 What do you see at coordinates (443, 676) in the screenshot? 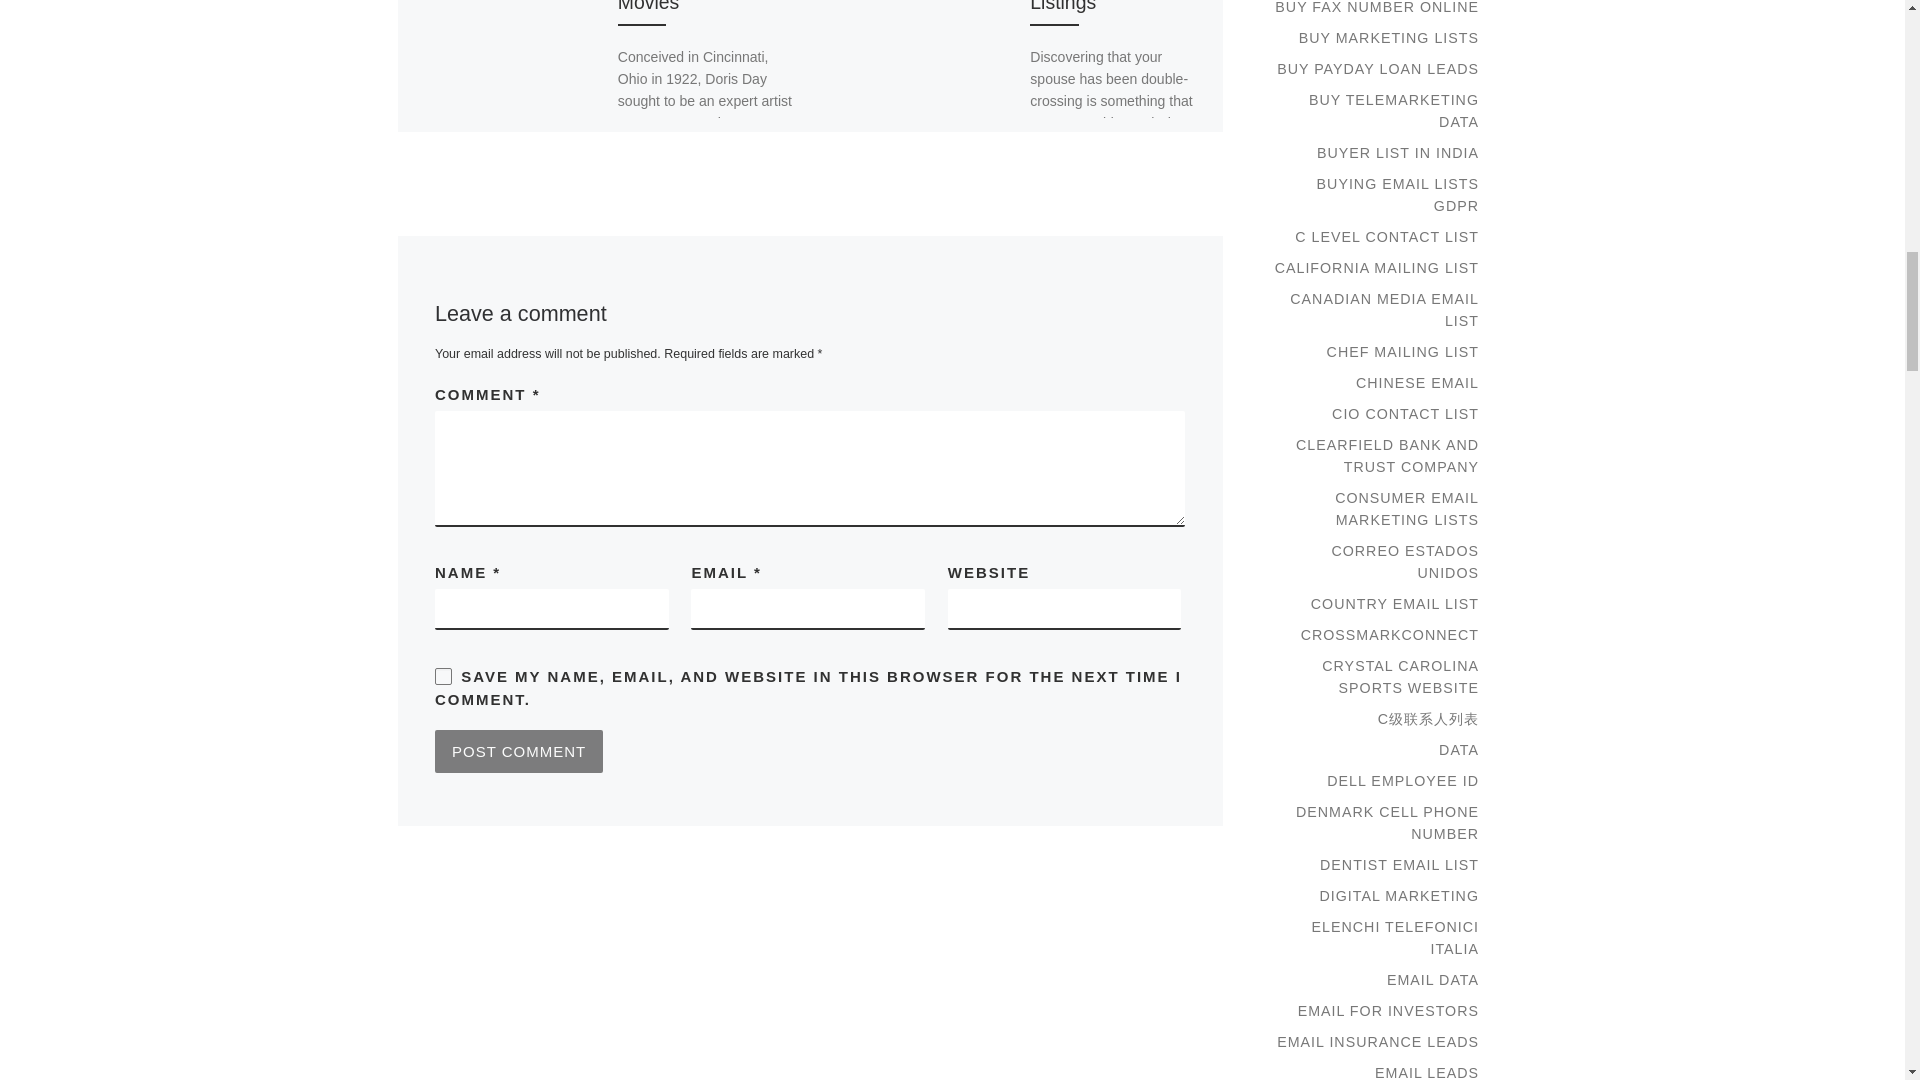
I see `yes` at bounding box center [443, 676].